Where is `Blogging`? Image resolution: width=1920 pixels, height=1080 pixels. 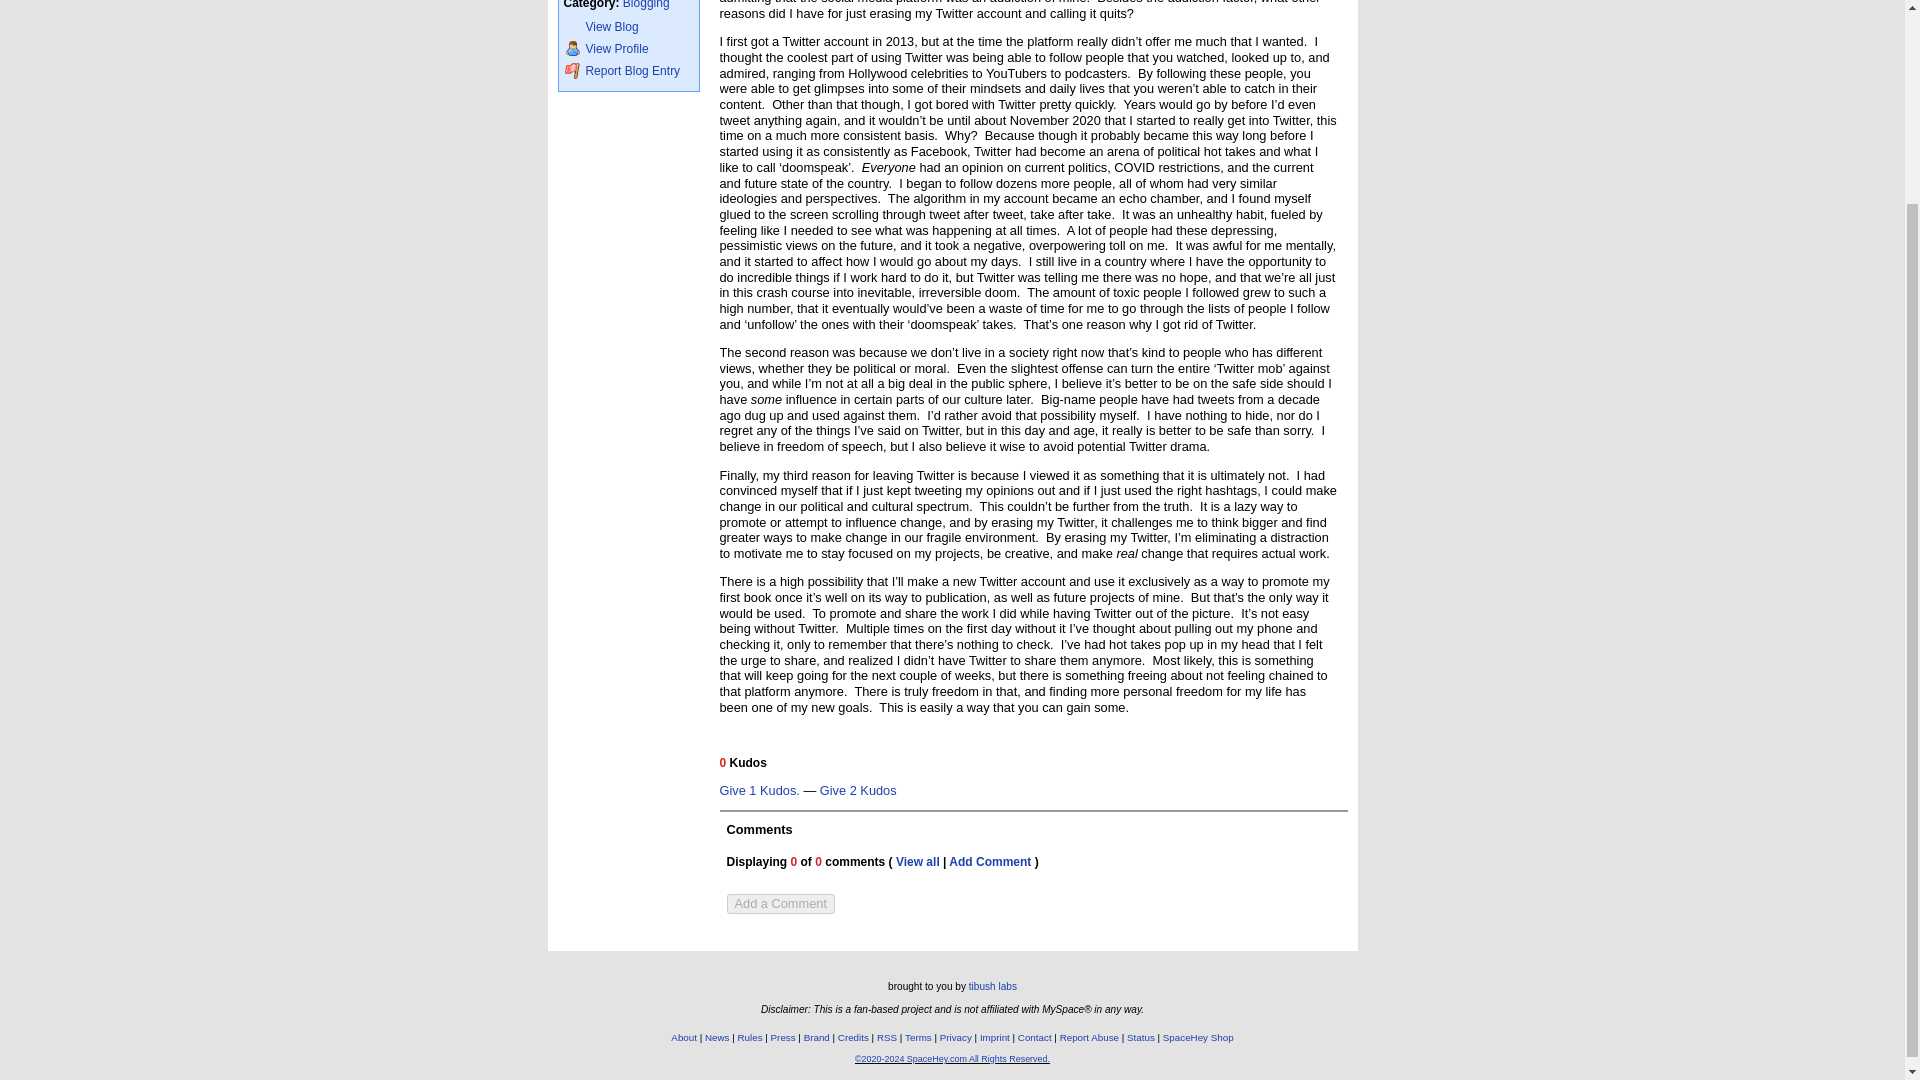 Blogging is located at coordinates (646, 4).